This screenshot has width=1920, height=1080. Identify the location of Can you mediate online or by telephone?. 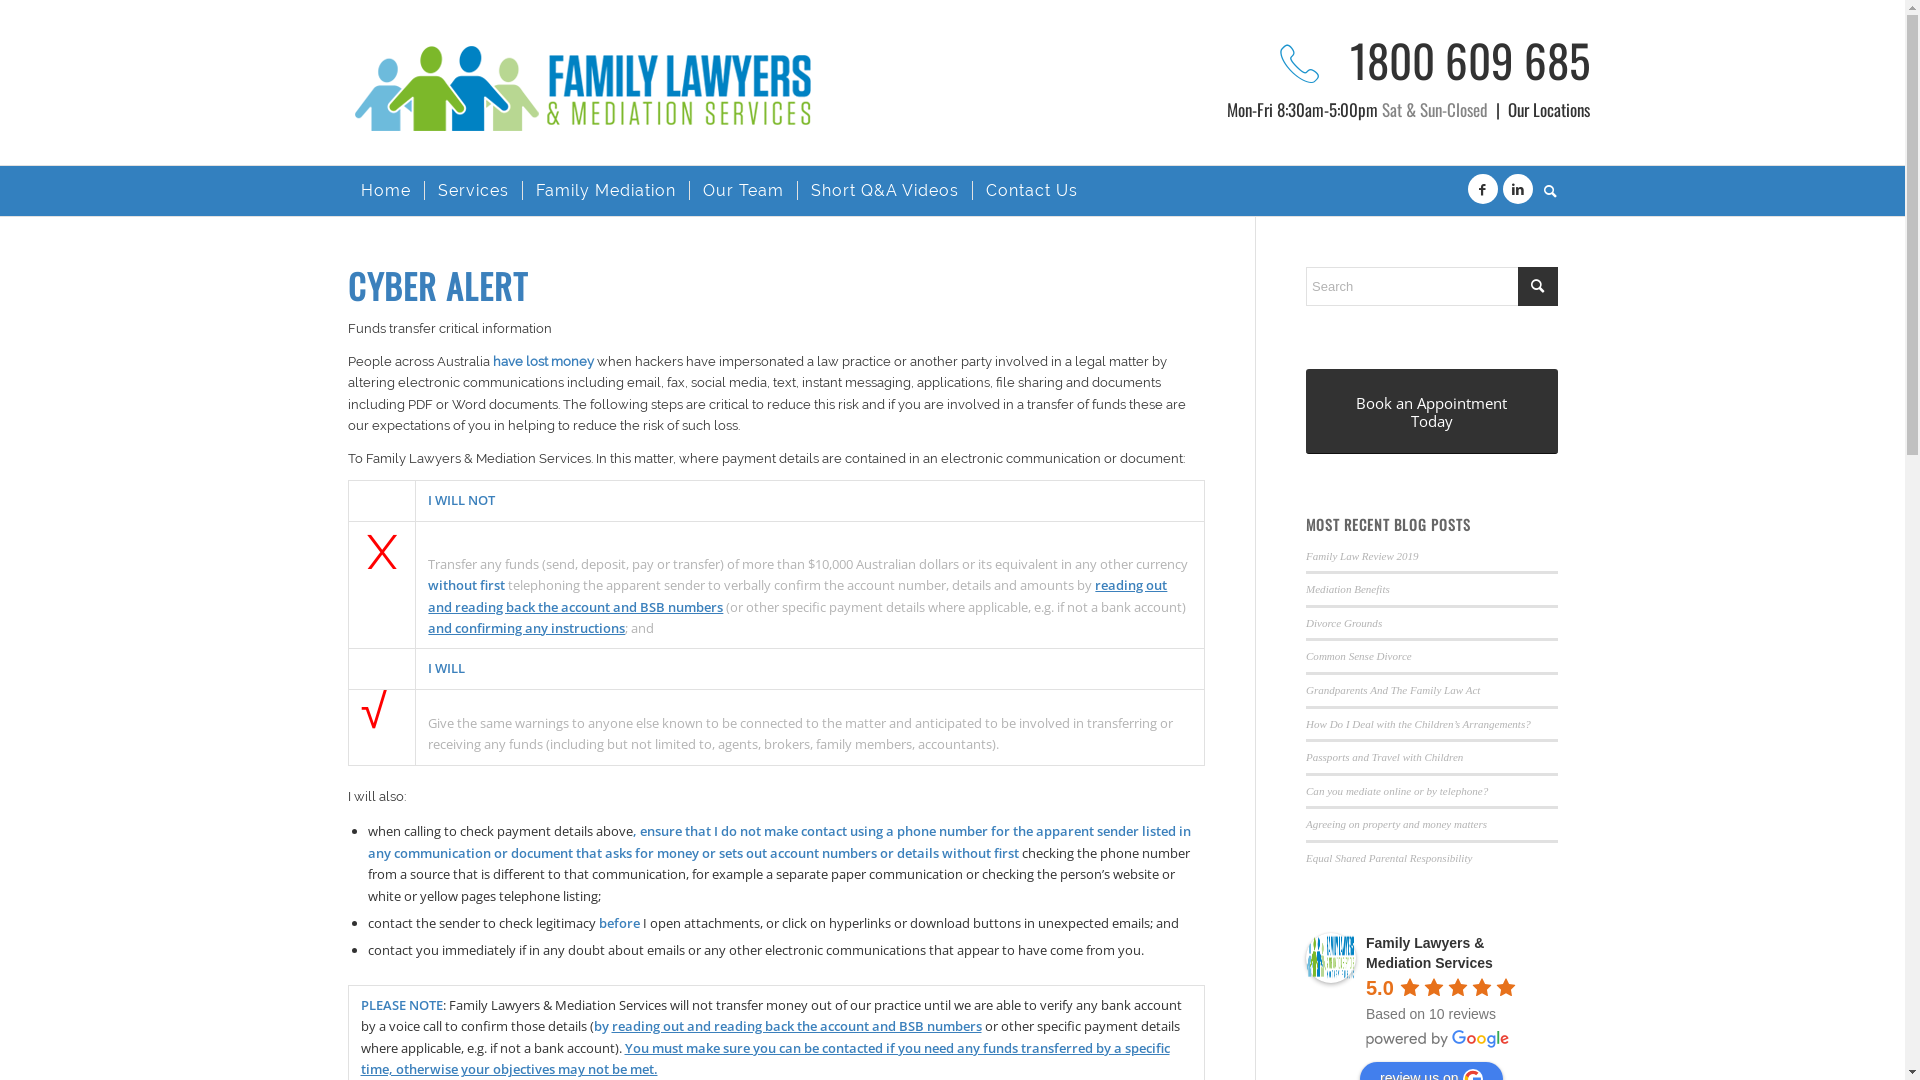
(1397, 791).